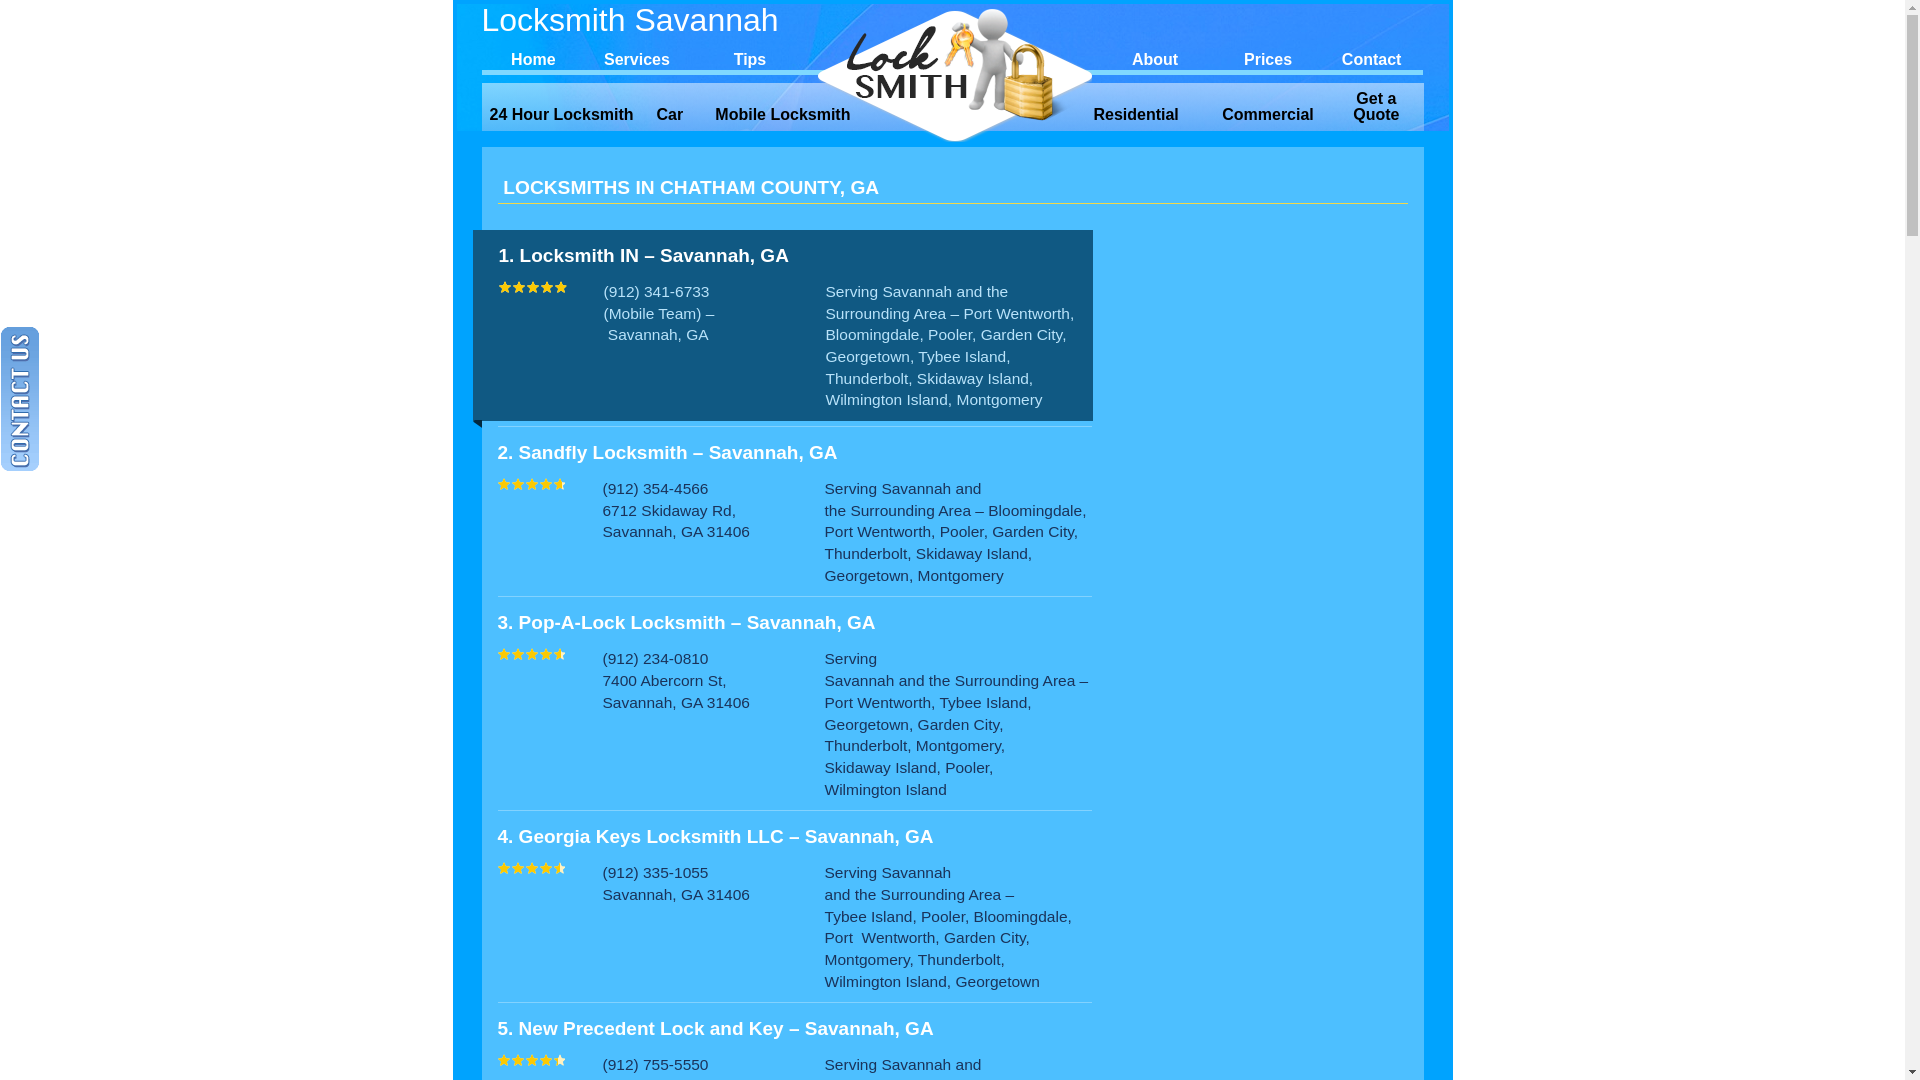 The image size is (1920, 1080). Describe the element at coordinates (1155, 57) in the screenshot. I see `About` at that location.